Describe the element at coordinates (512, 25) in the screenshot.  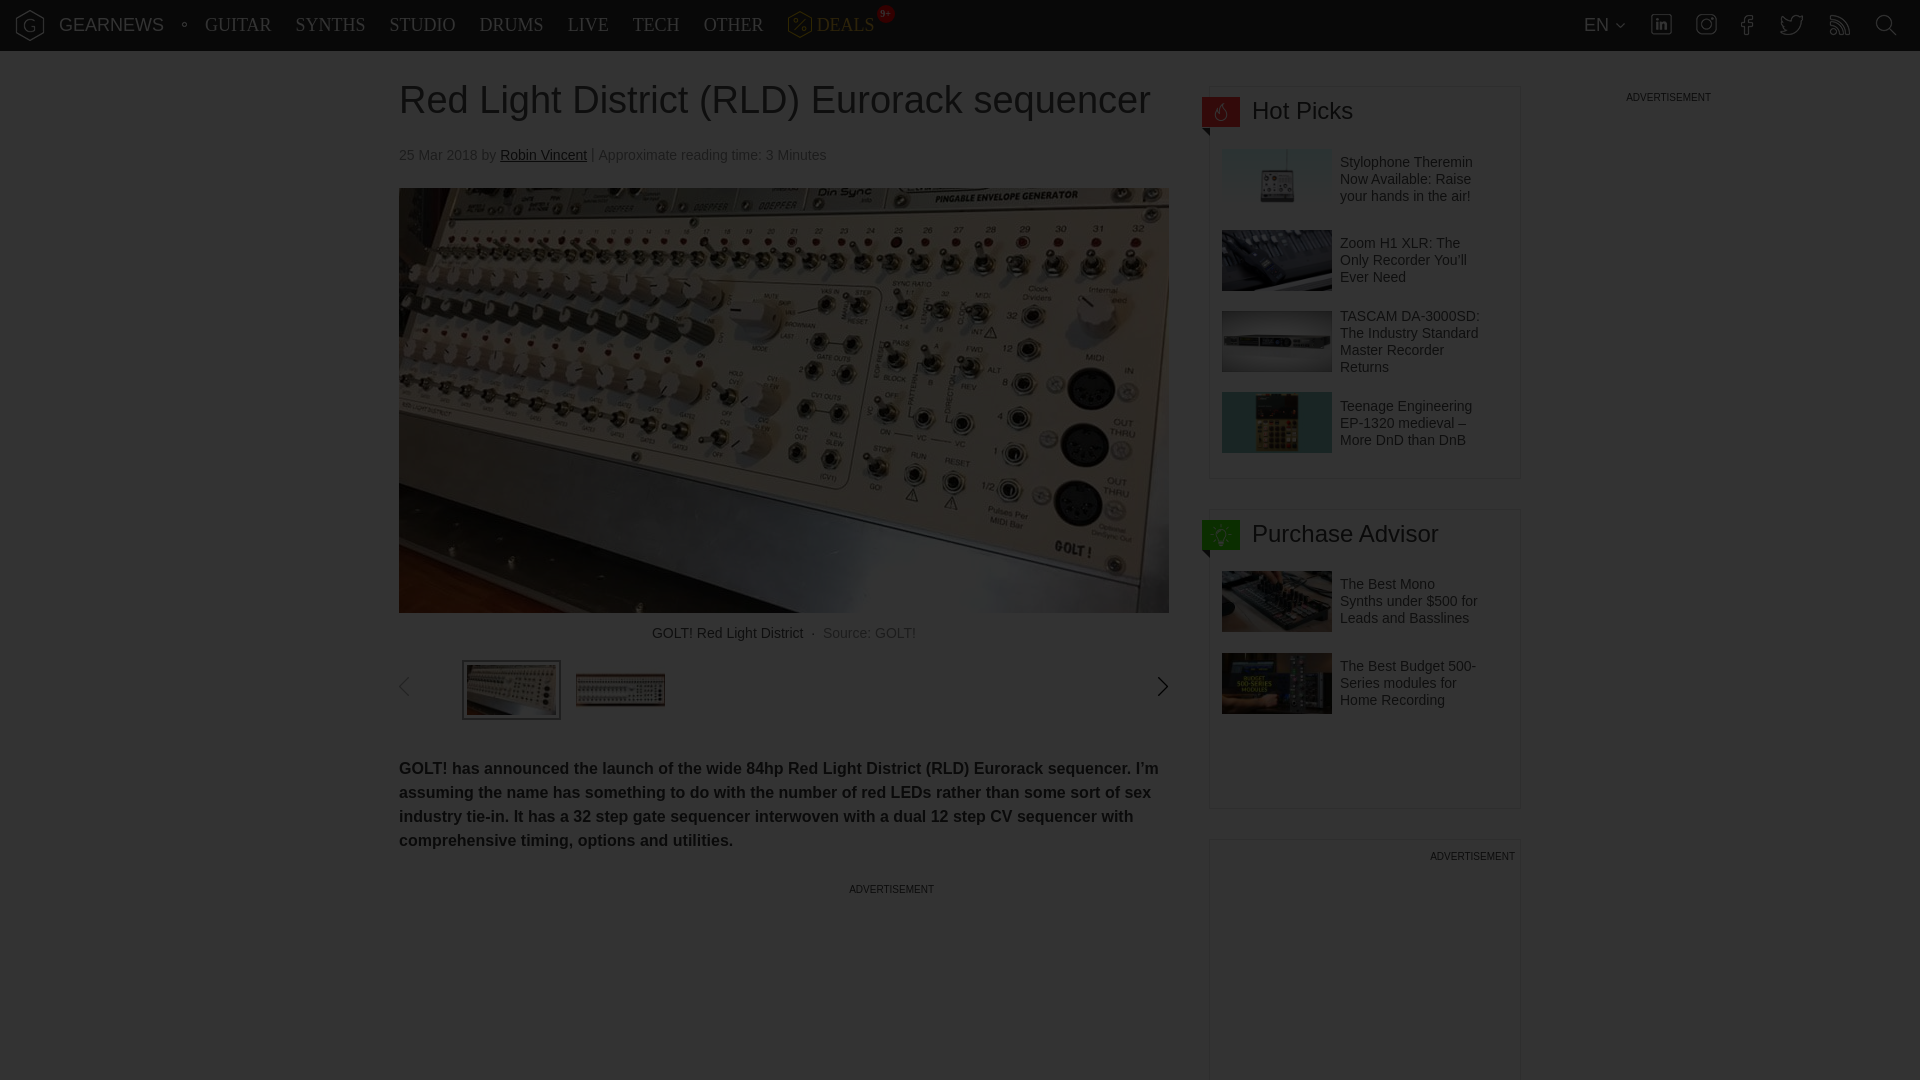
I see `DRUMS` at that location.